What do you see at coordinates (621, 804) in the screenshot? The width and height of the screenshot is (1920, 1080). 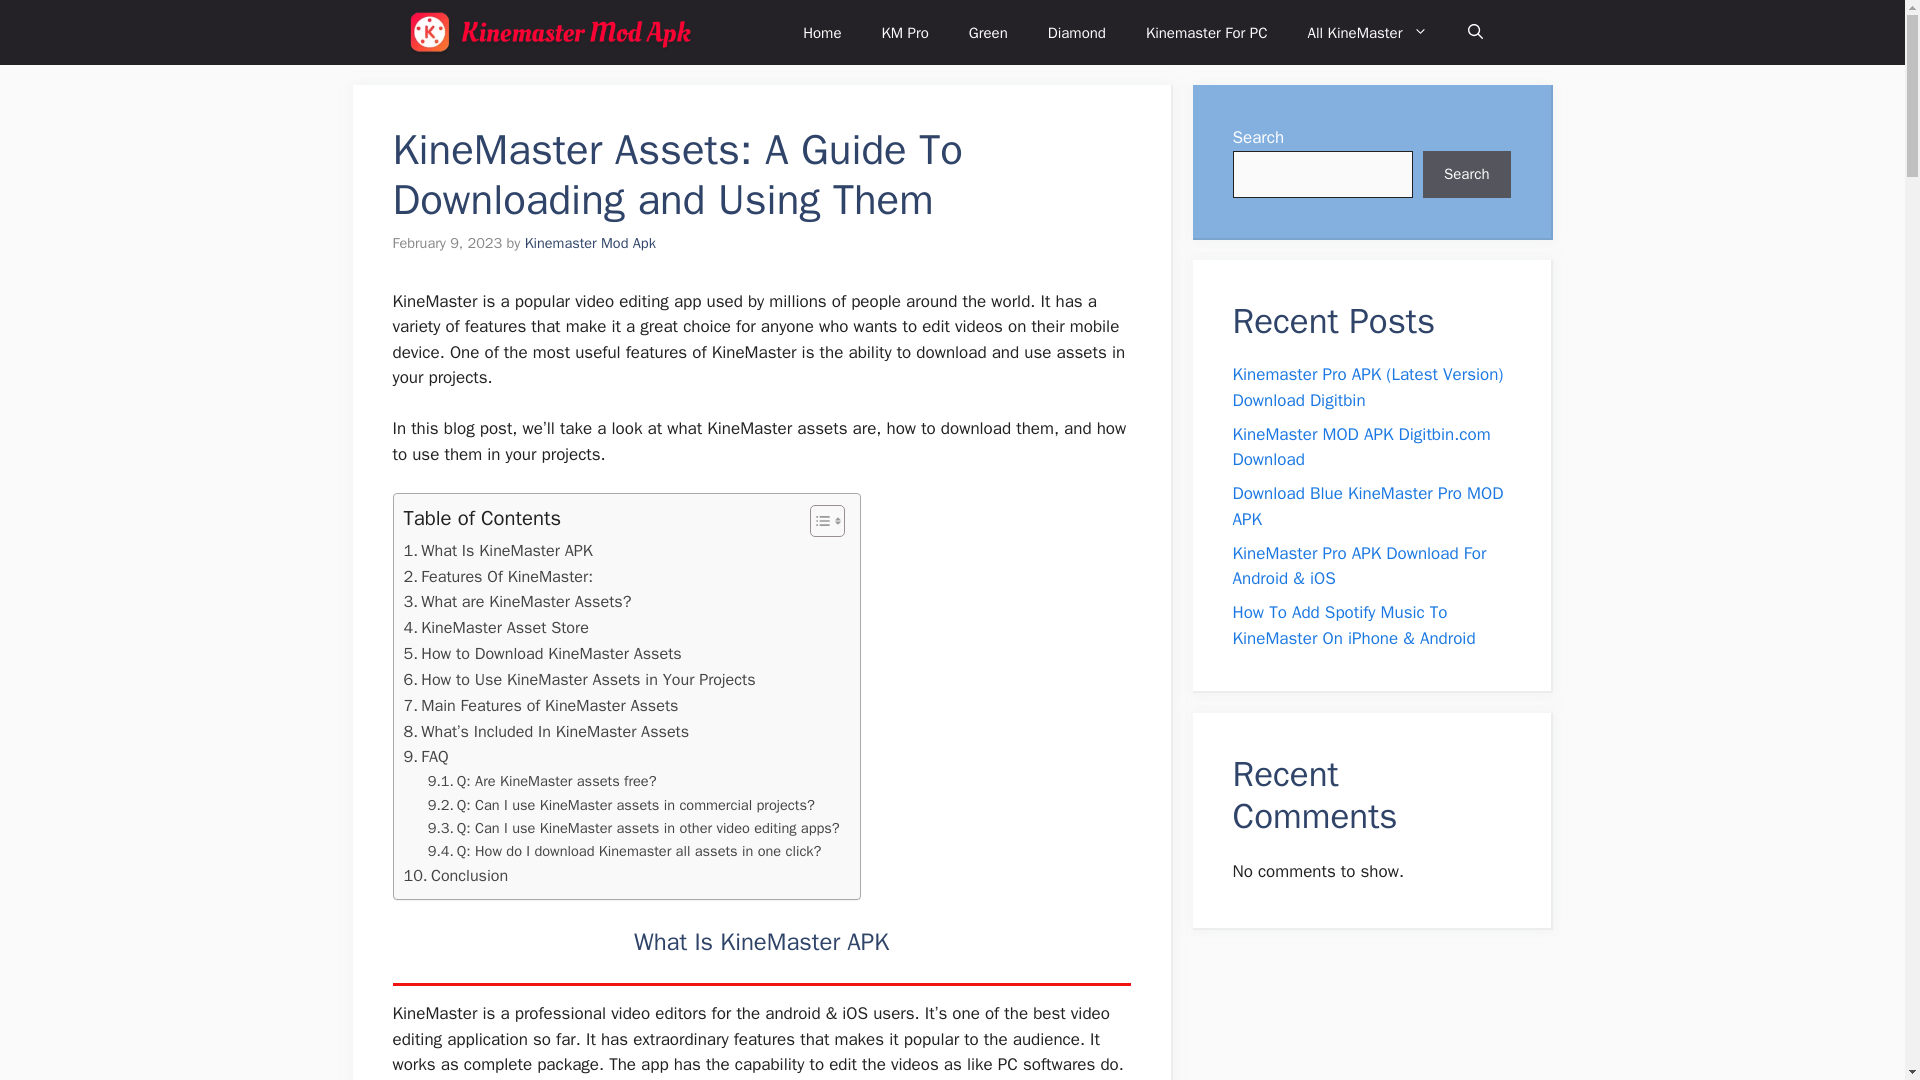 I see `Q: Can I use KineMaster assets in commercial projects?` at bounding box center [621, 804].